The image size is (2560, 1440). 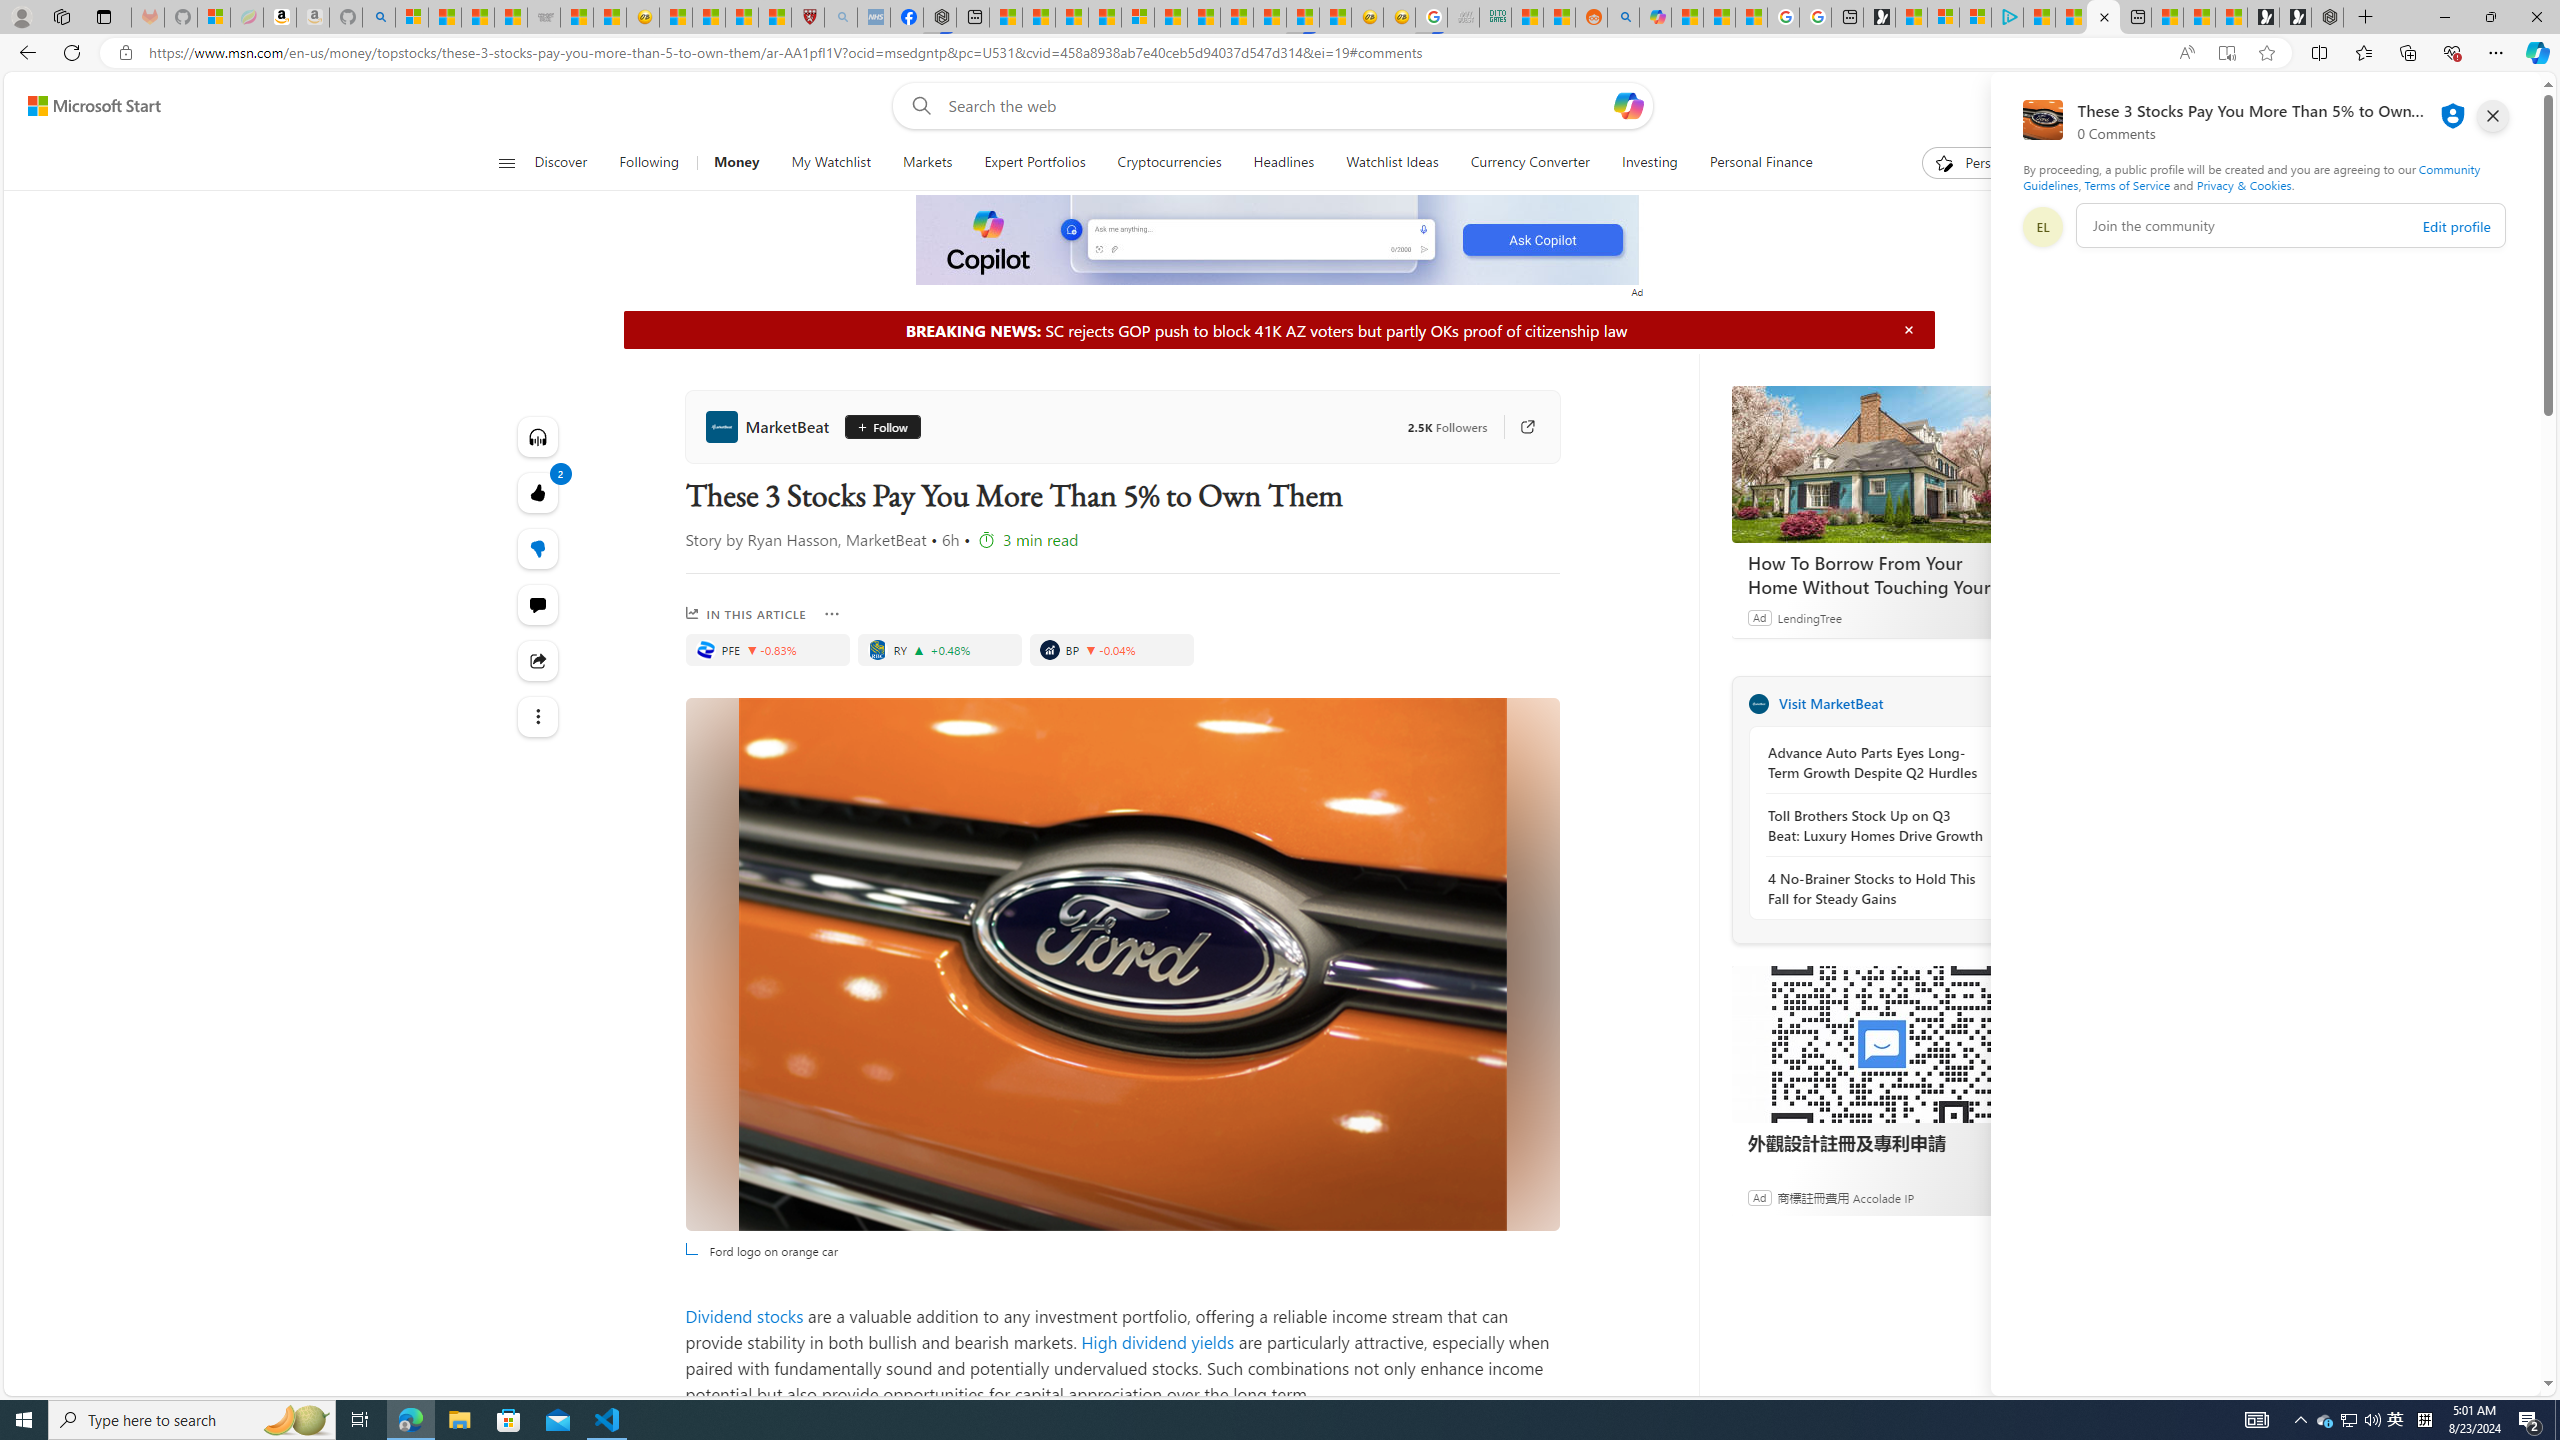 What do you see at coordinates (1529, 163) in the screenshot?
I see `Currency Converter` at bounding box center [1529, 163].